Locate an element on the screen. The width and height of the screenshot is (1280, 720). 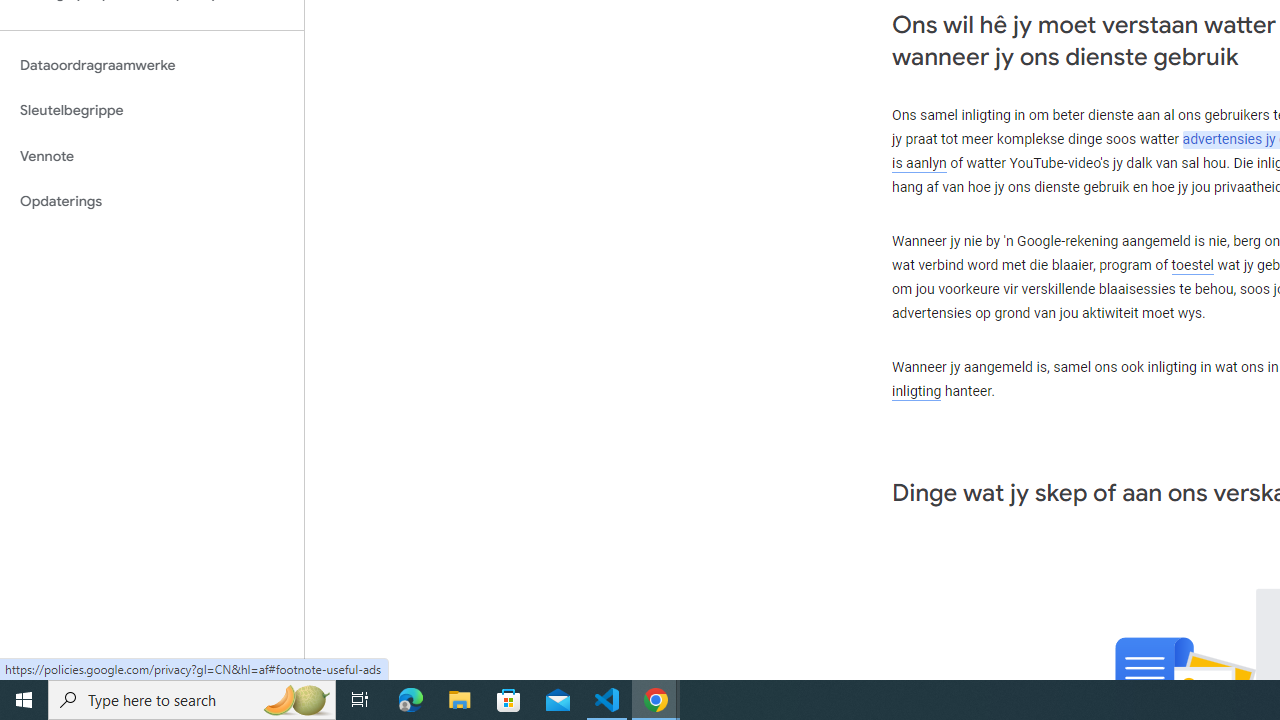
toestel is located at coordinates (1192, 266).